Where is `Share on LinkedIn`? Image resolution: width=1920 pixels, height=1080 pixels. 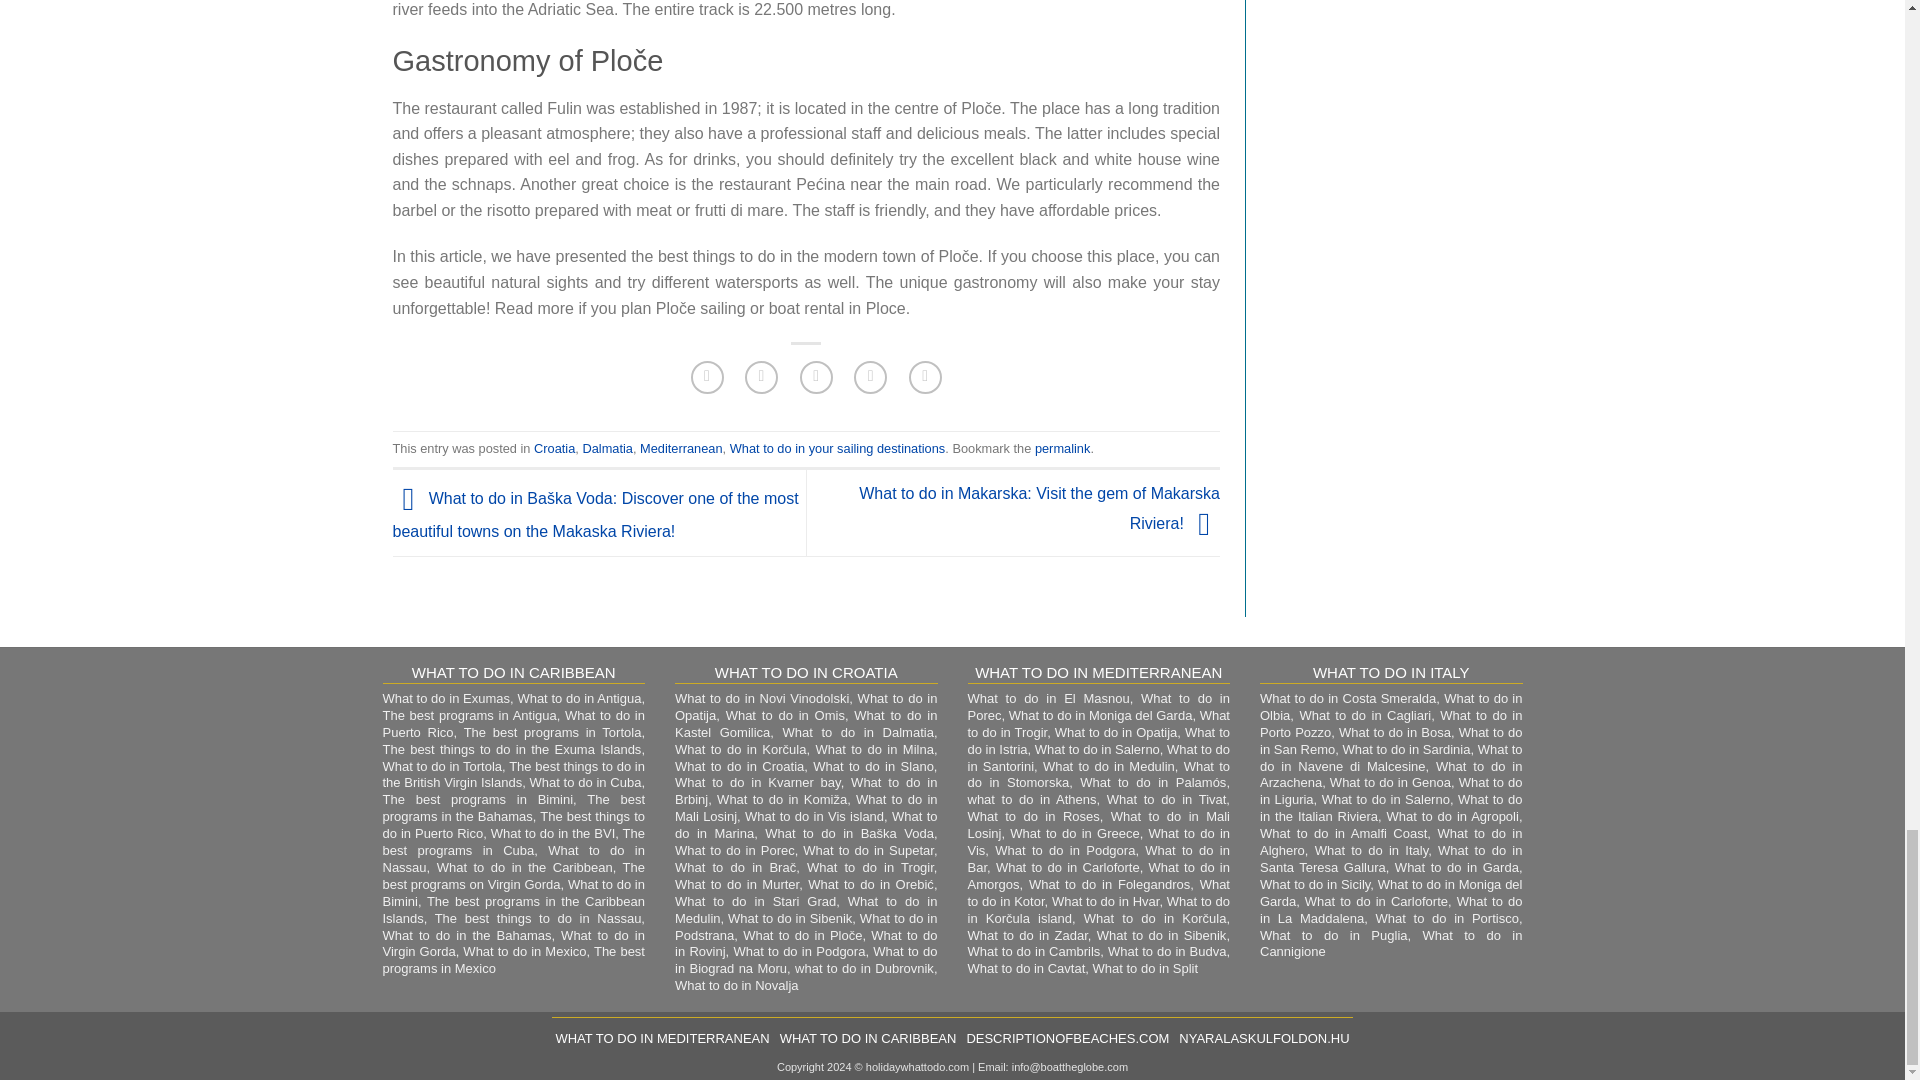
Share on LinkedIn is located at coordinates (925, 377).